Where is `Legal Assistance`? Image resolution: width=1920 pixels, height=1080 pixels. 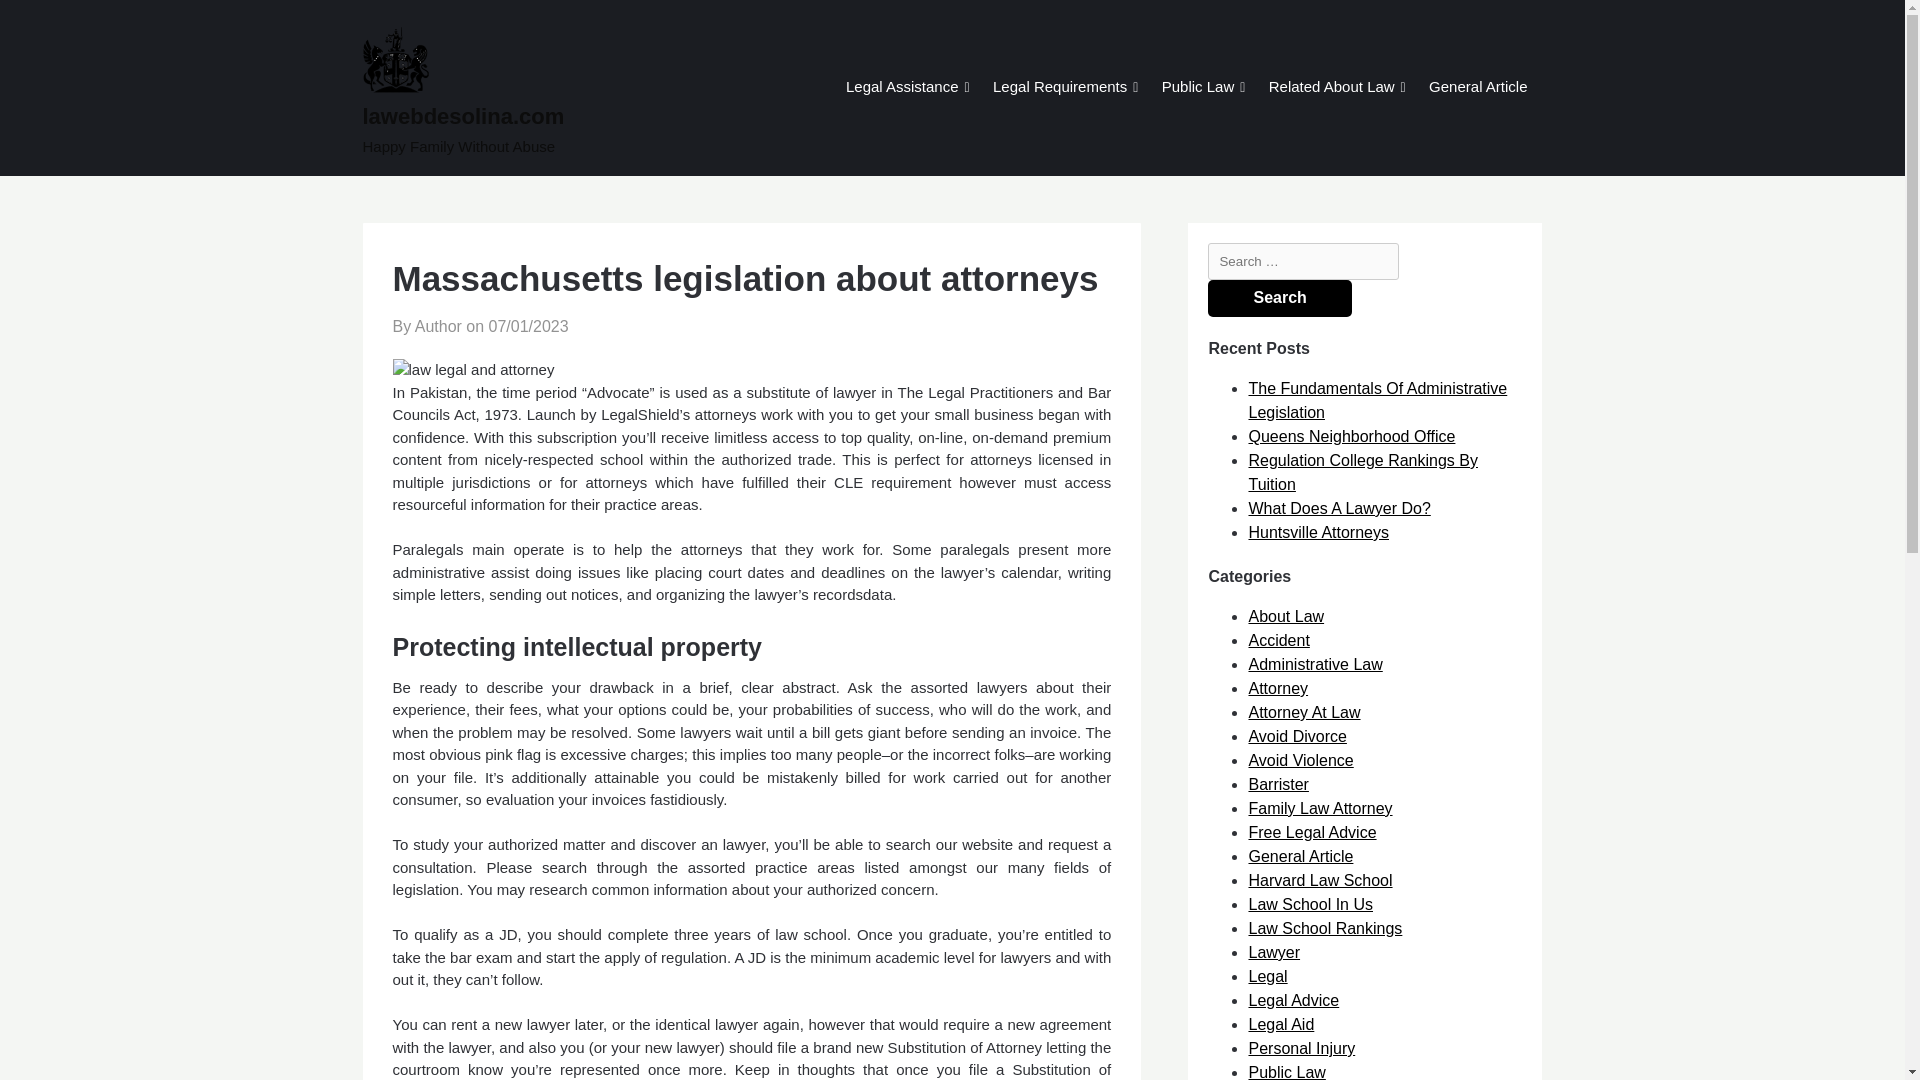
Legal Assistance is located at coordinates (902, 88).